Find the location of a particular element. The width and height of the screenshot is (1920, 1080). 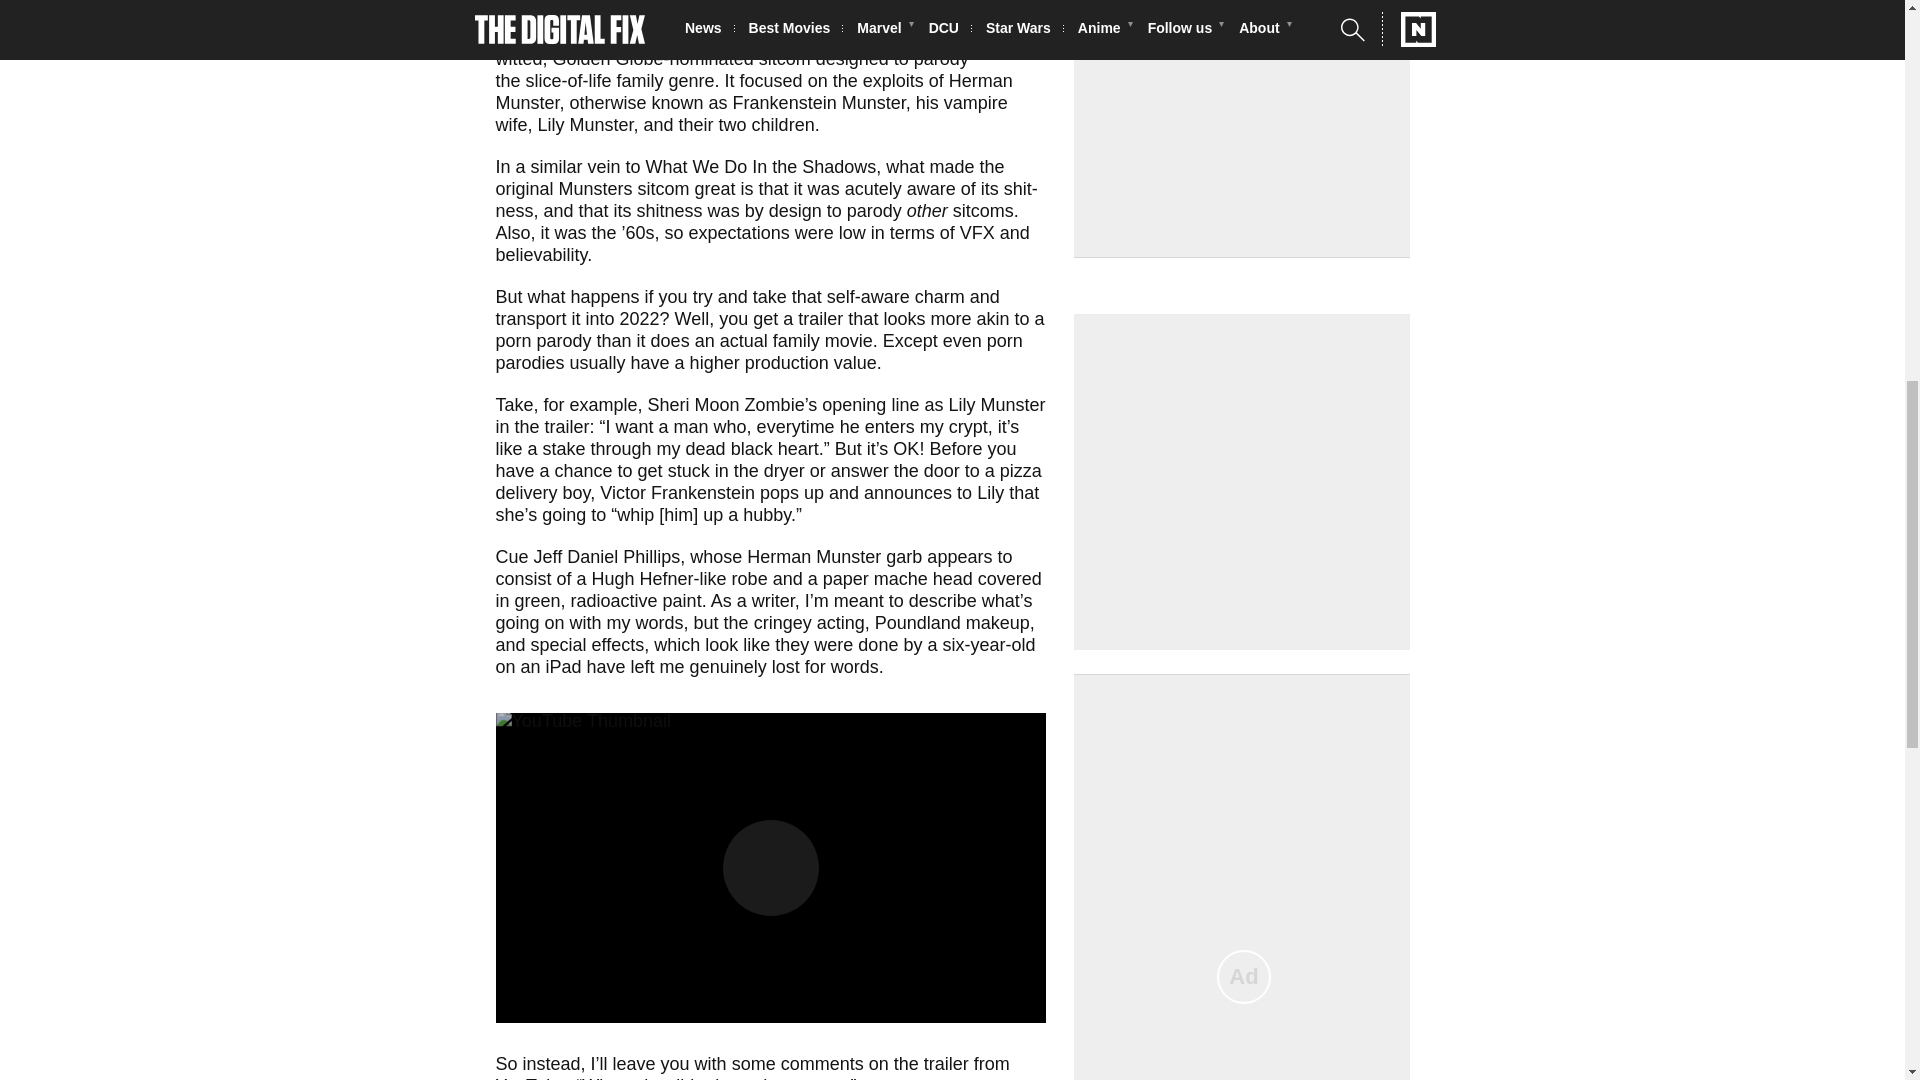

family movie is located at coordinates (823, 340).